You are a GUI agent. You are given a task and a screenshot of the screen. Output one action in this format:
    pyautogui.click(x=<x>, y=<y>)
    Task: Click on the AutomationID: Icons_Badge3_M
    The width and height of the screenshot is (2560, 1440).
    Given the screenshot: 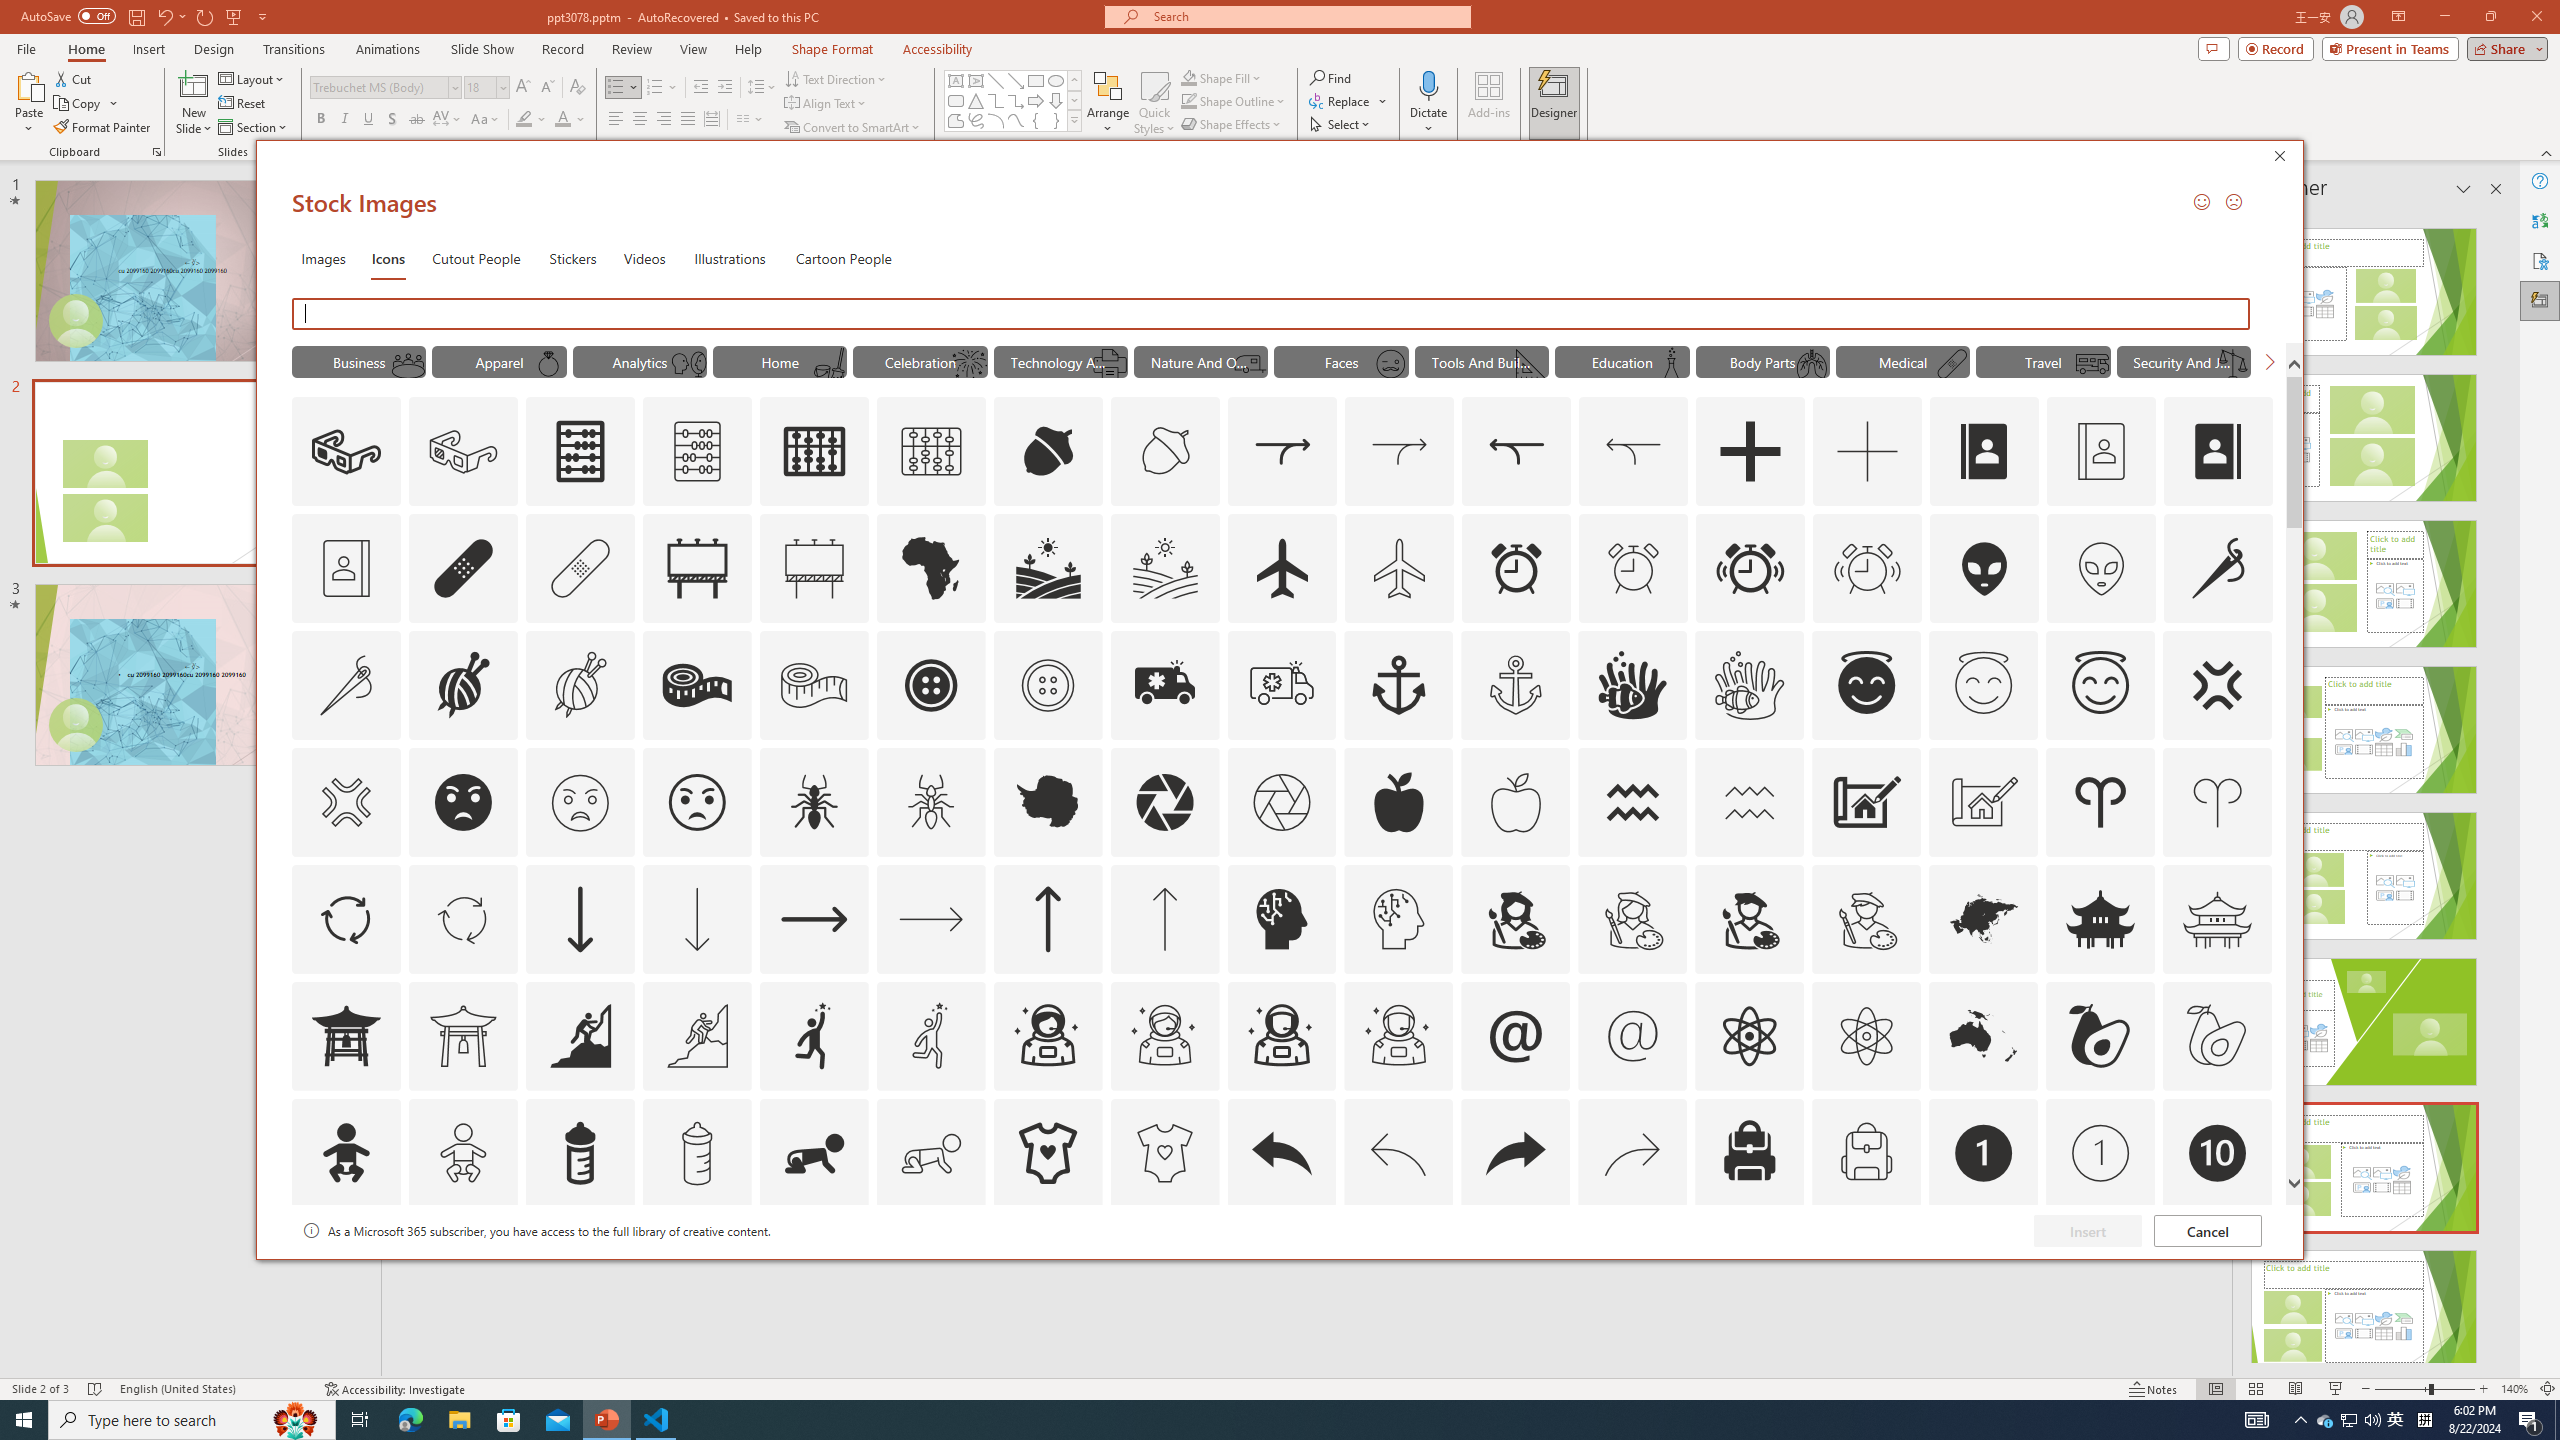 What is the action you would take?
    pyautogui.click(x=814, y=1270)
    